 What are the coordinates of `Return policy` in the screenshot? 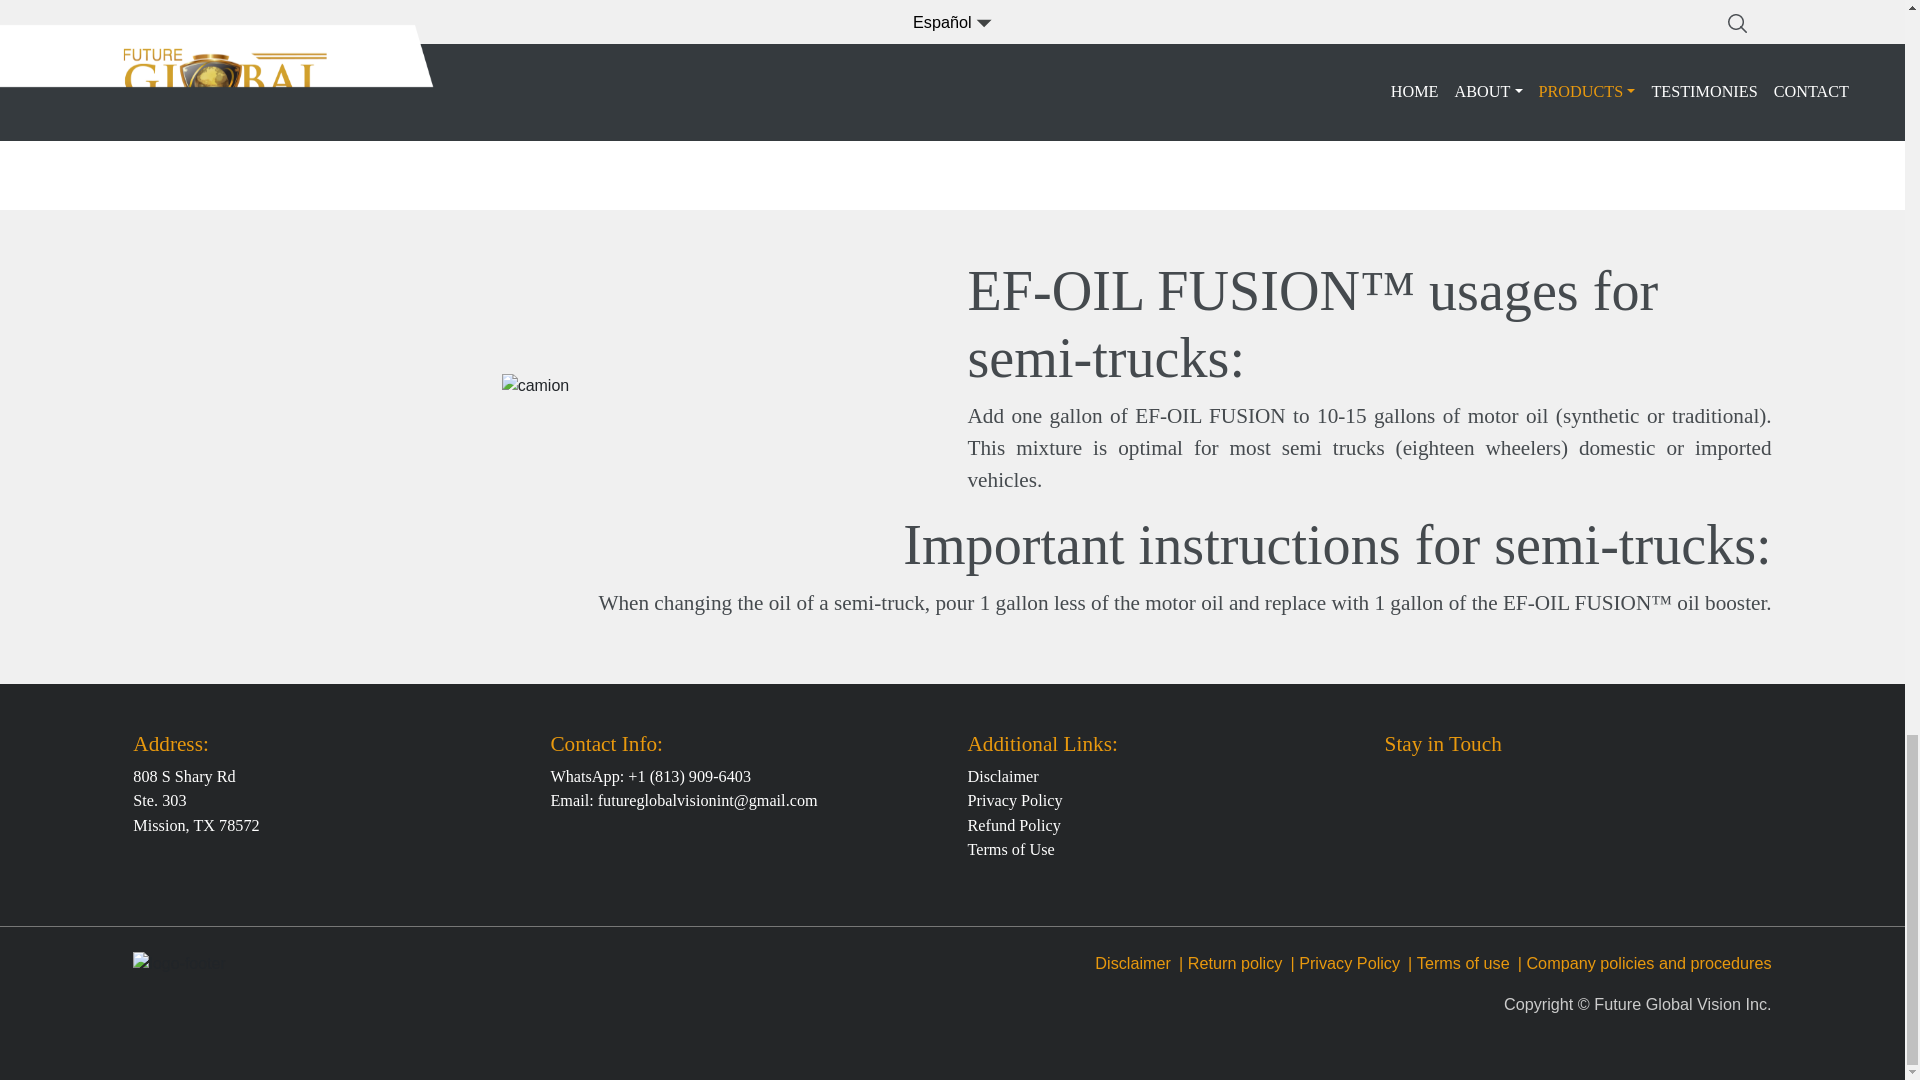 It's located at (1235, 962).